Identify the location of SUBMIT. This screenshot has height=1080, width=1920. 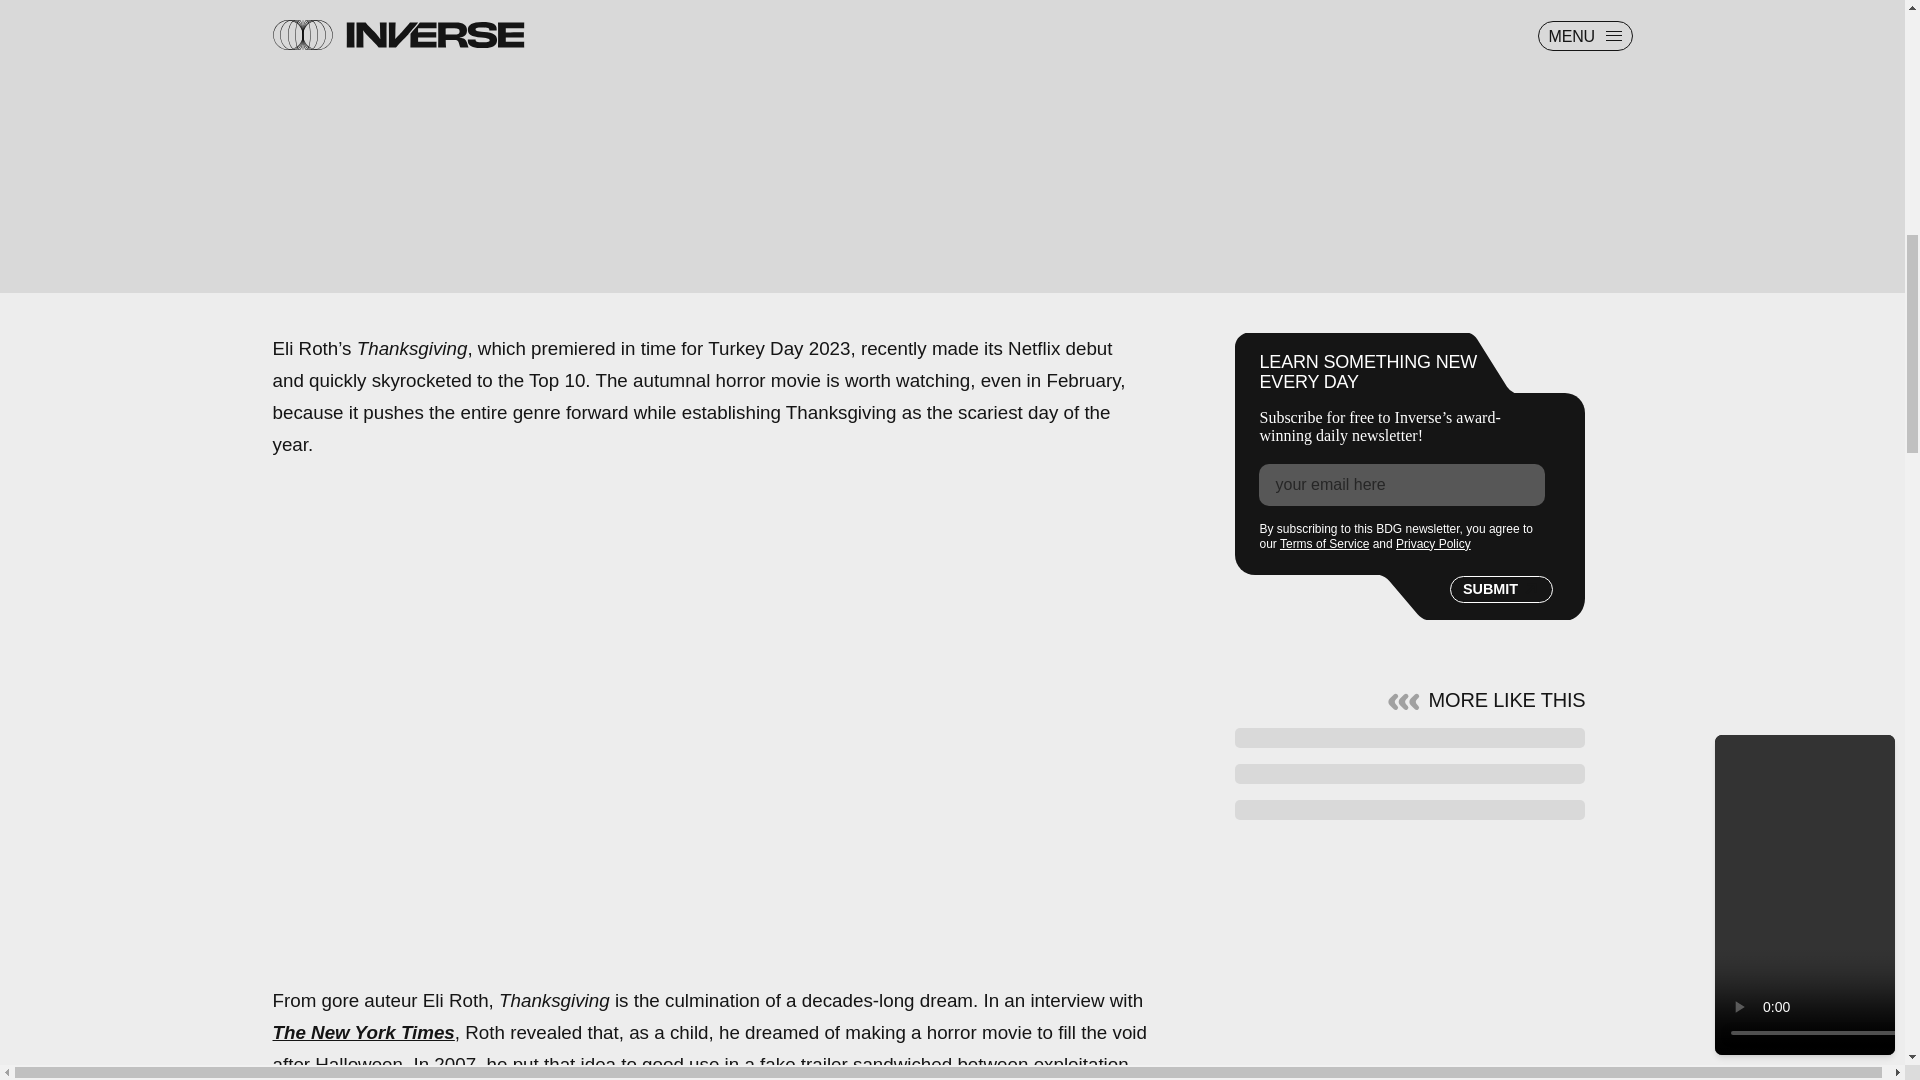
(1501, 589).